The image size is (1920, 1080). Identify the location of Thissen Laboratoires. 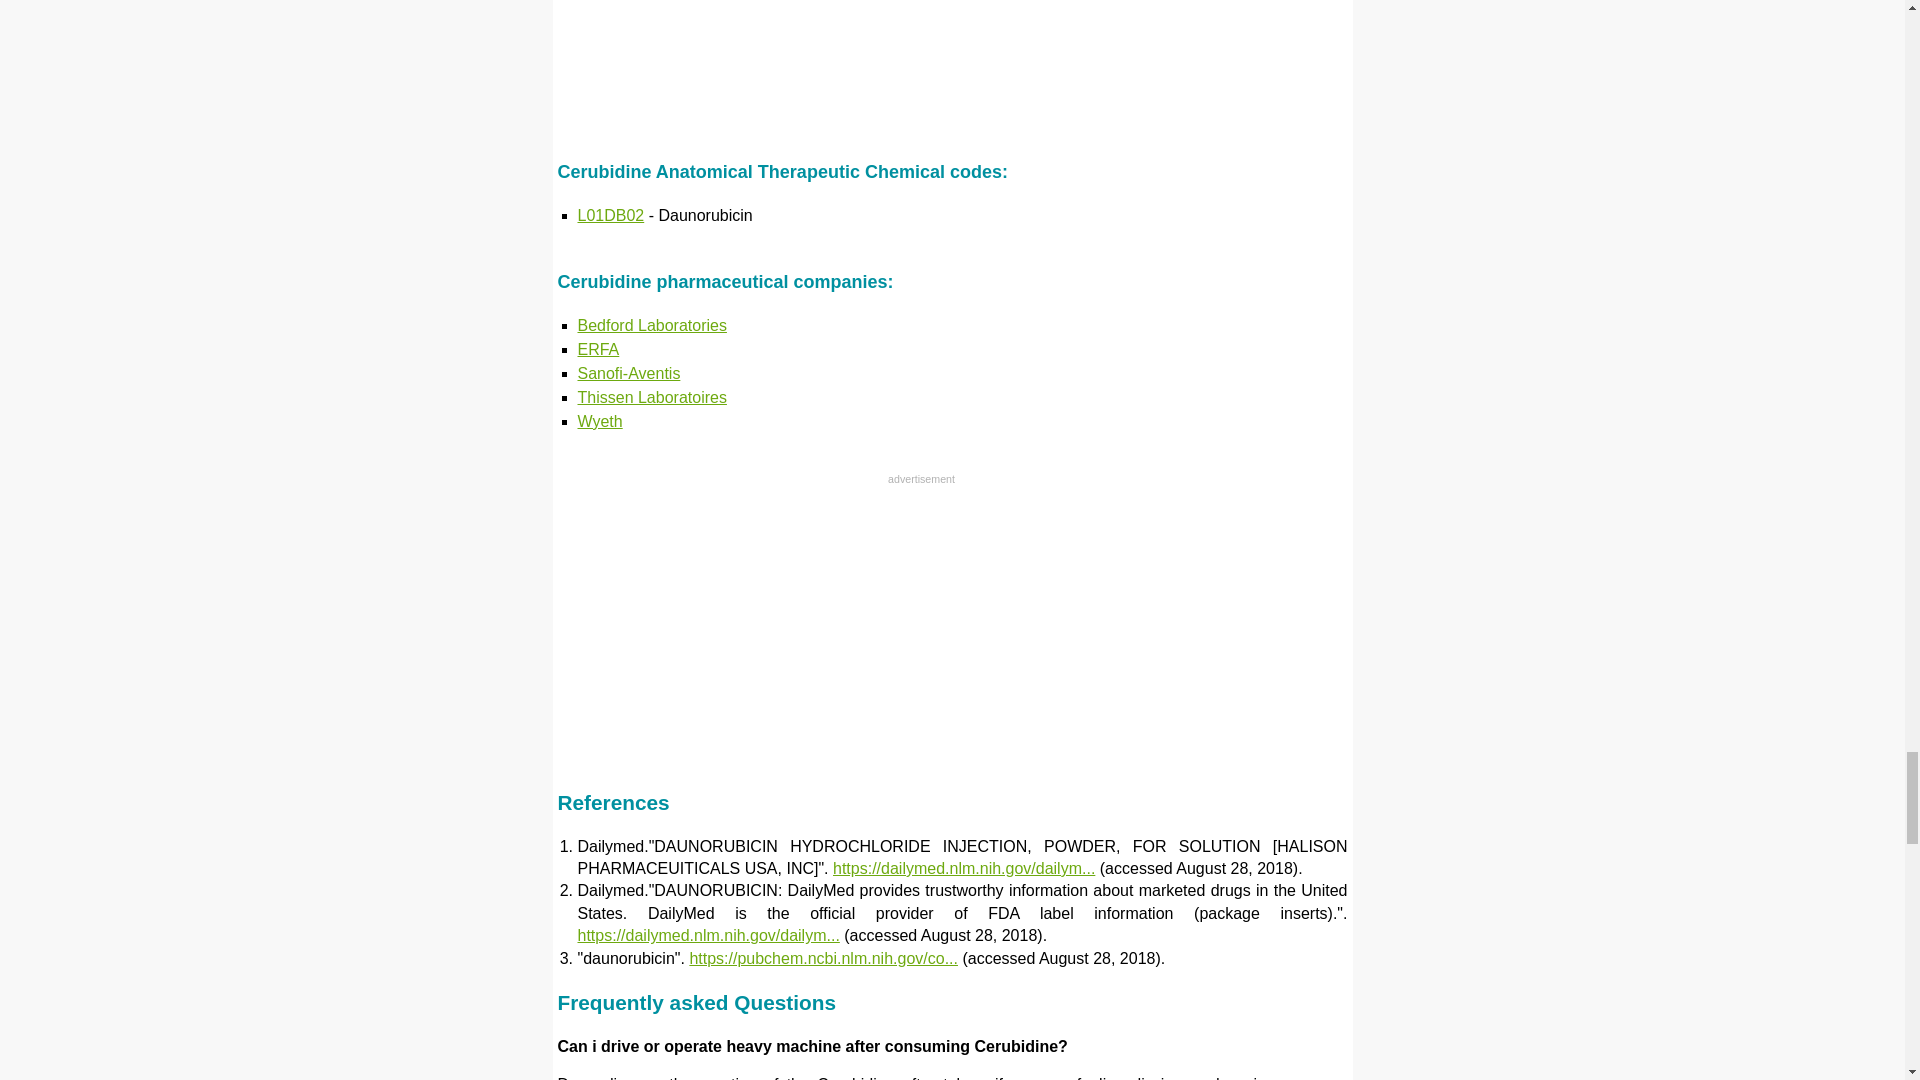
(652, 397).